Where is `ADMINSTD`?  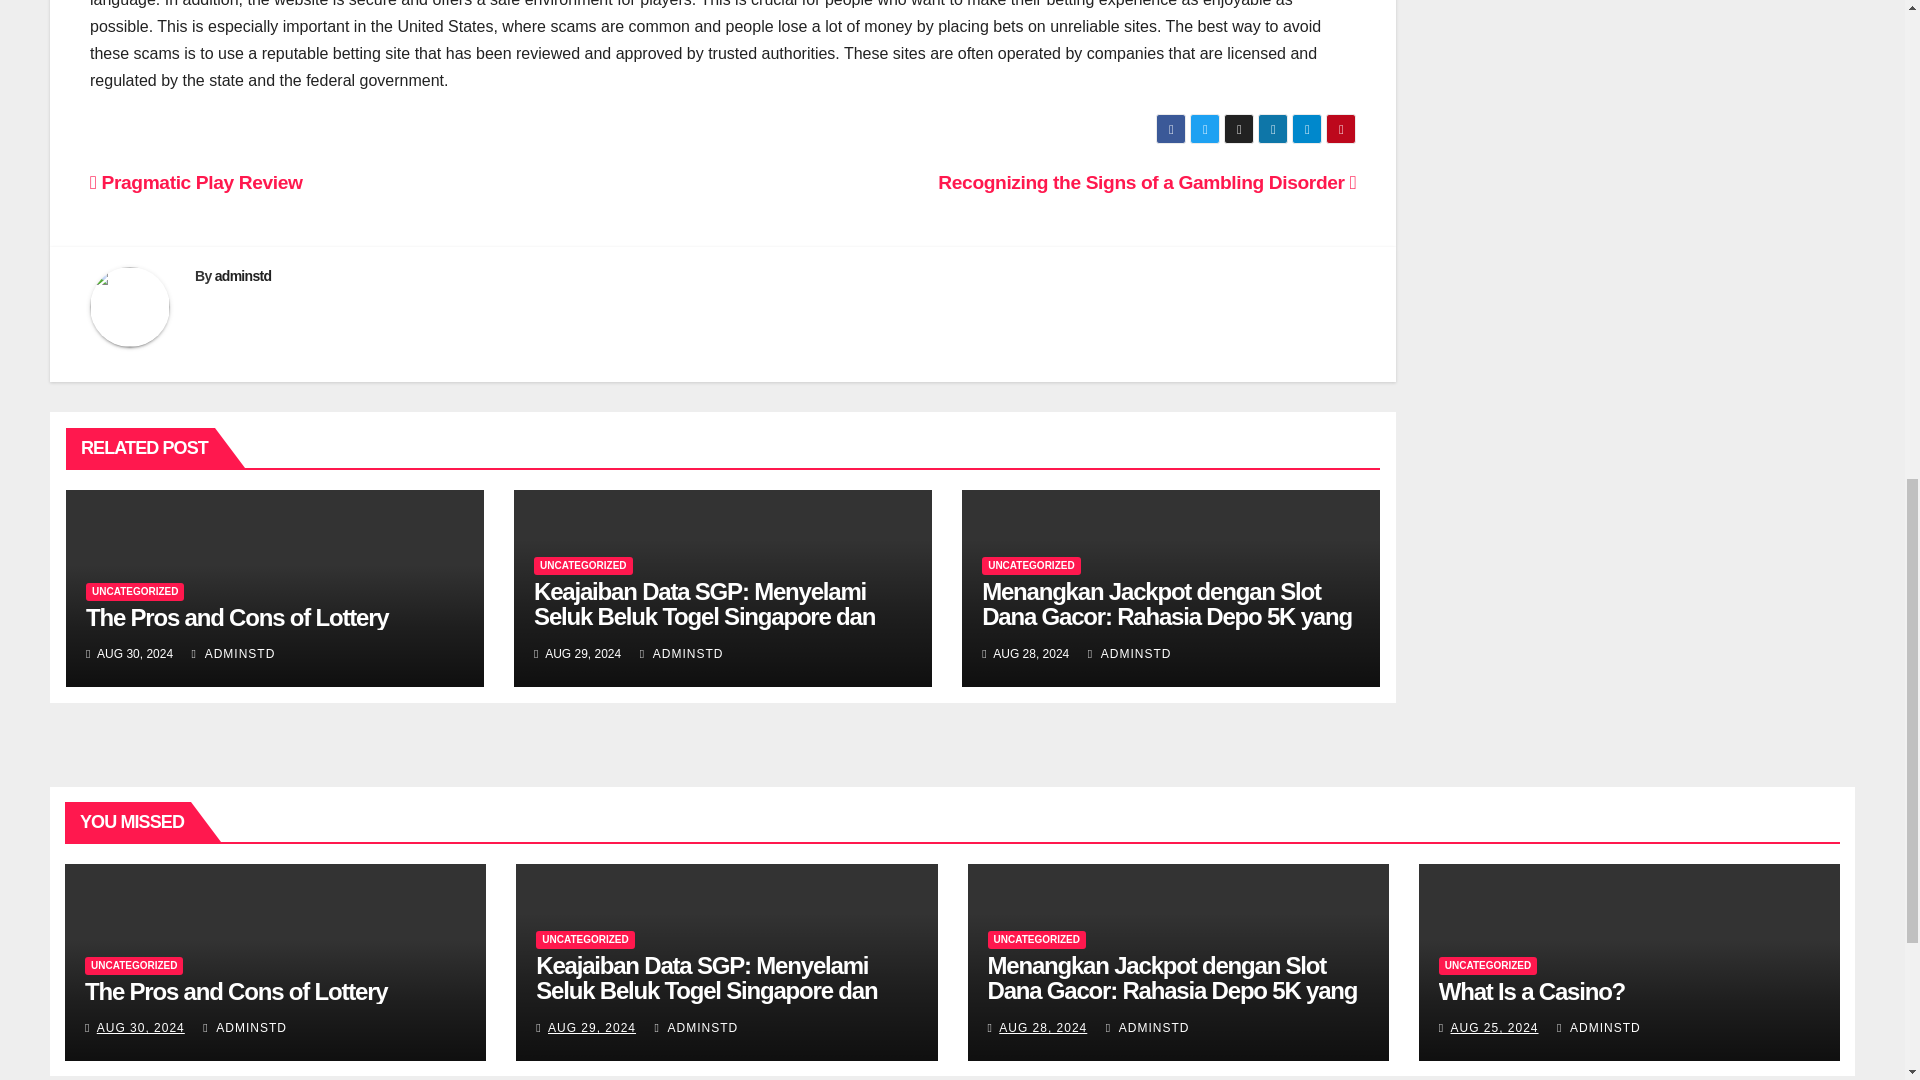
ADMINSTD is located at coordinates (234, 653).